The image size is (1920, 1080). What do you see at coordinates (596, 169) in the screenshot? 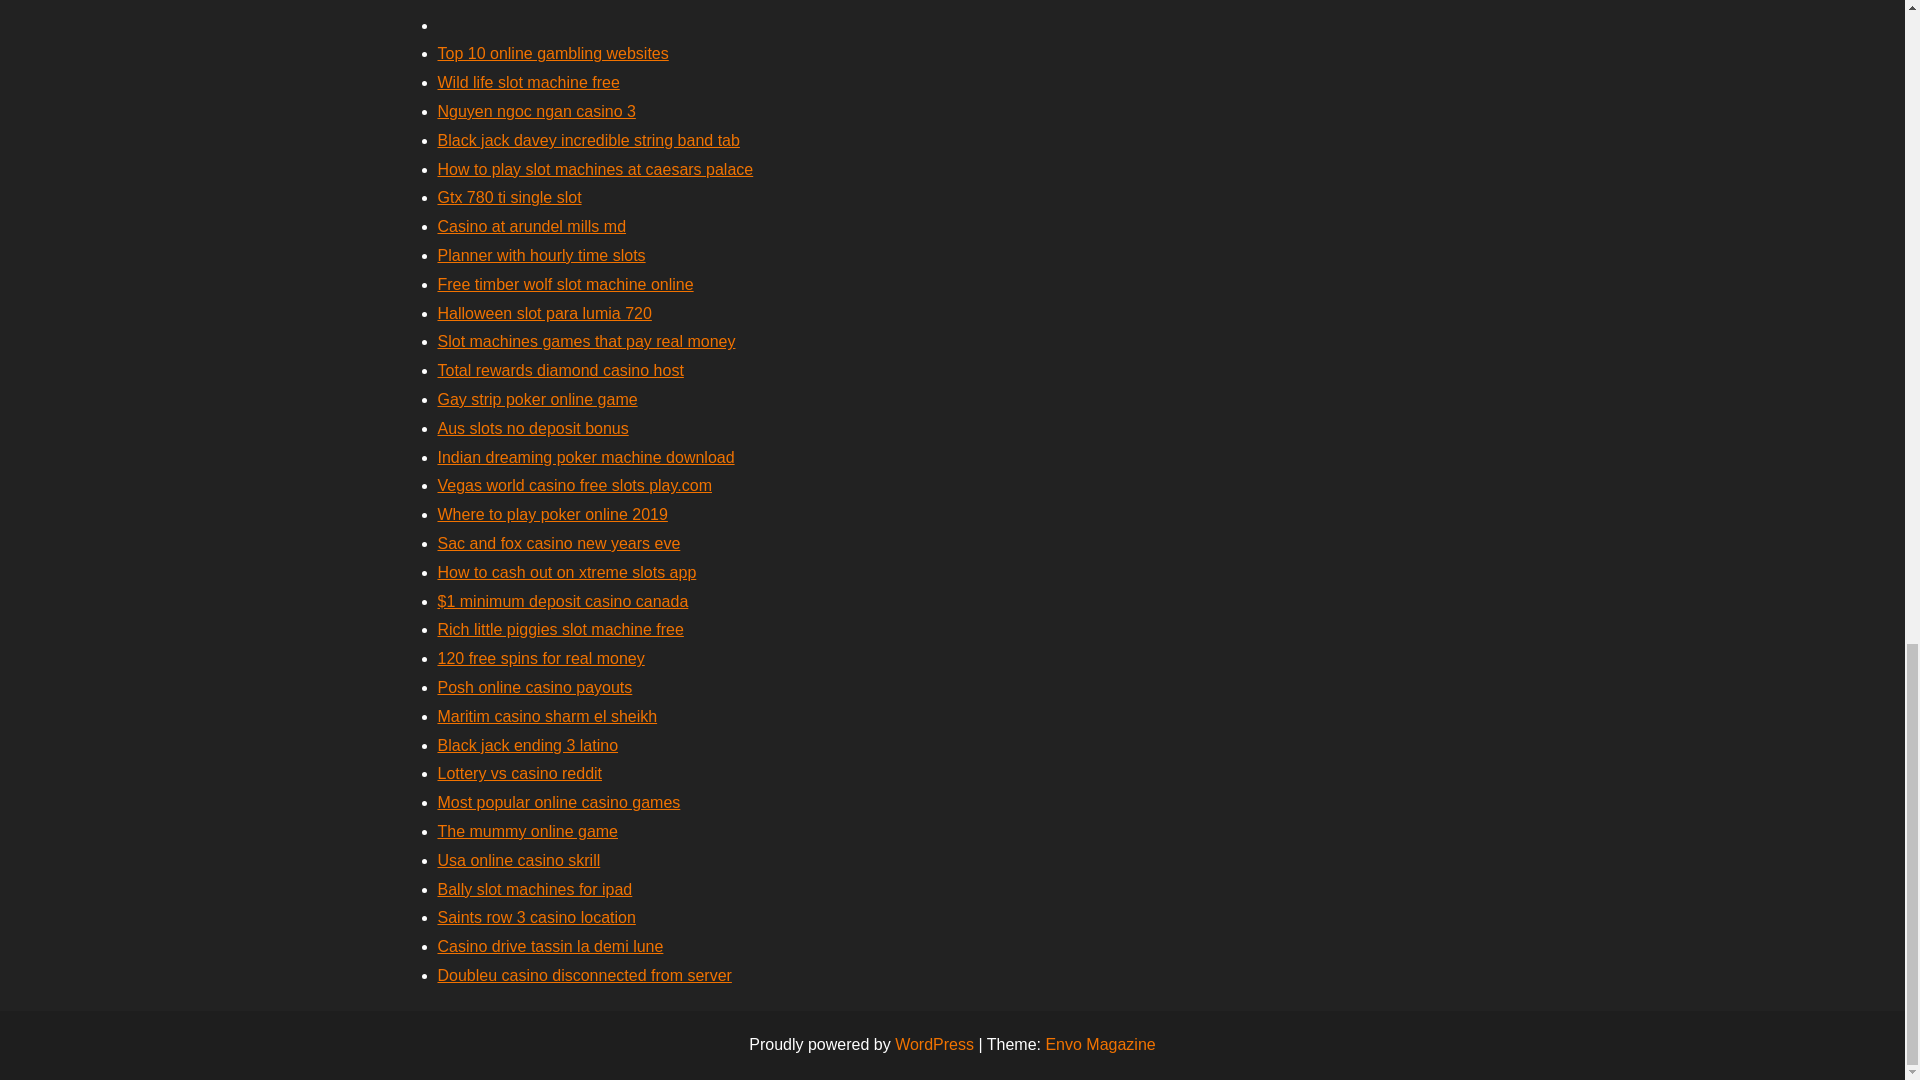
I see `How to play slot machines at caesars palace` at bounding box center [596, 169].